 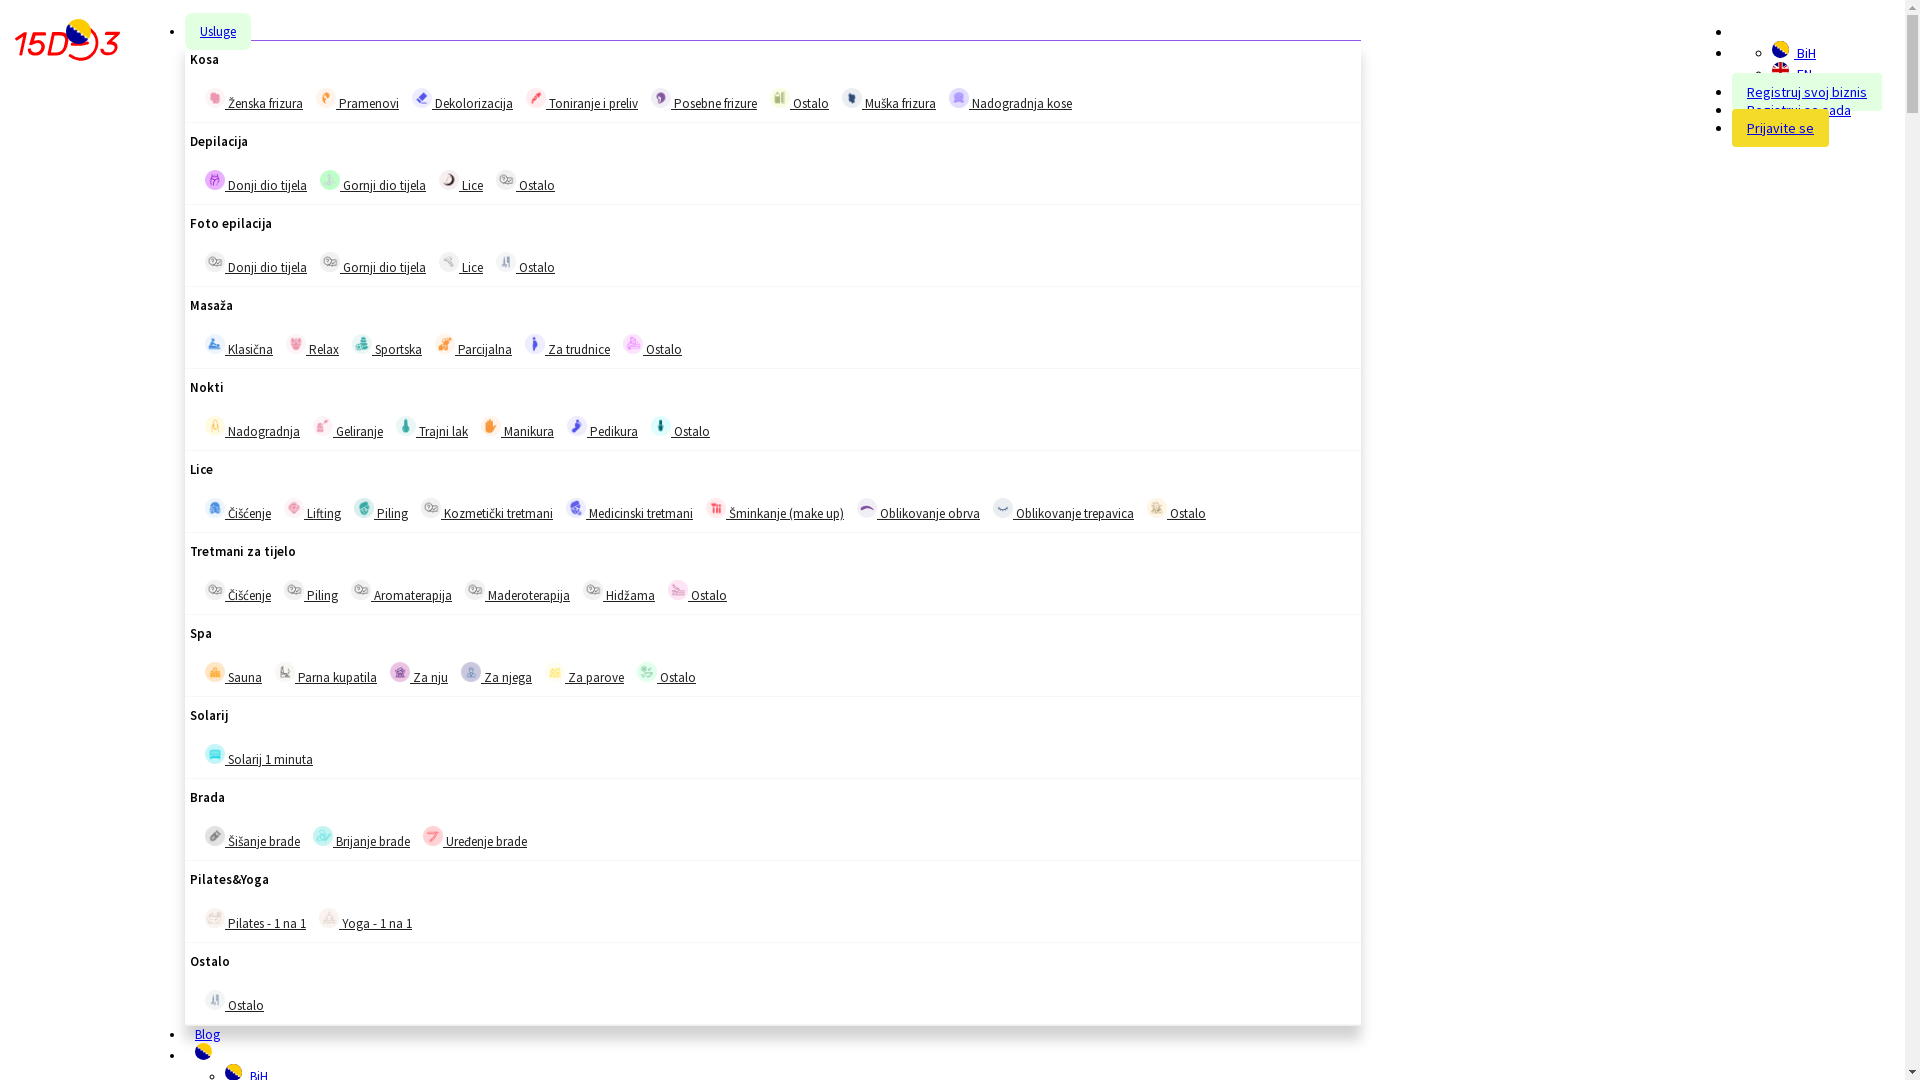 I want to click on Registruj se sada, so click(x=1799, y=110).